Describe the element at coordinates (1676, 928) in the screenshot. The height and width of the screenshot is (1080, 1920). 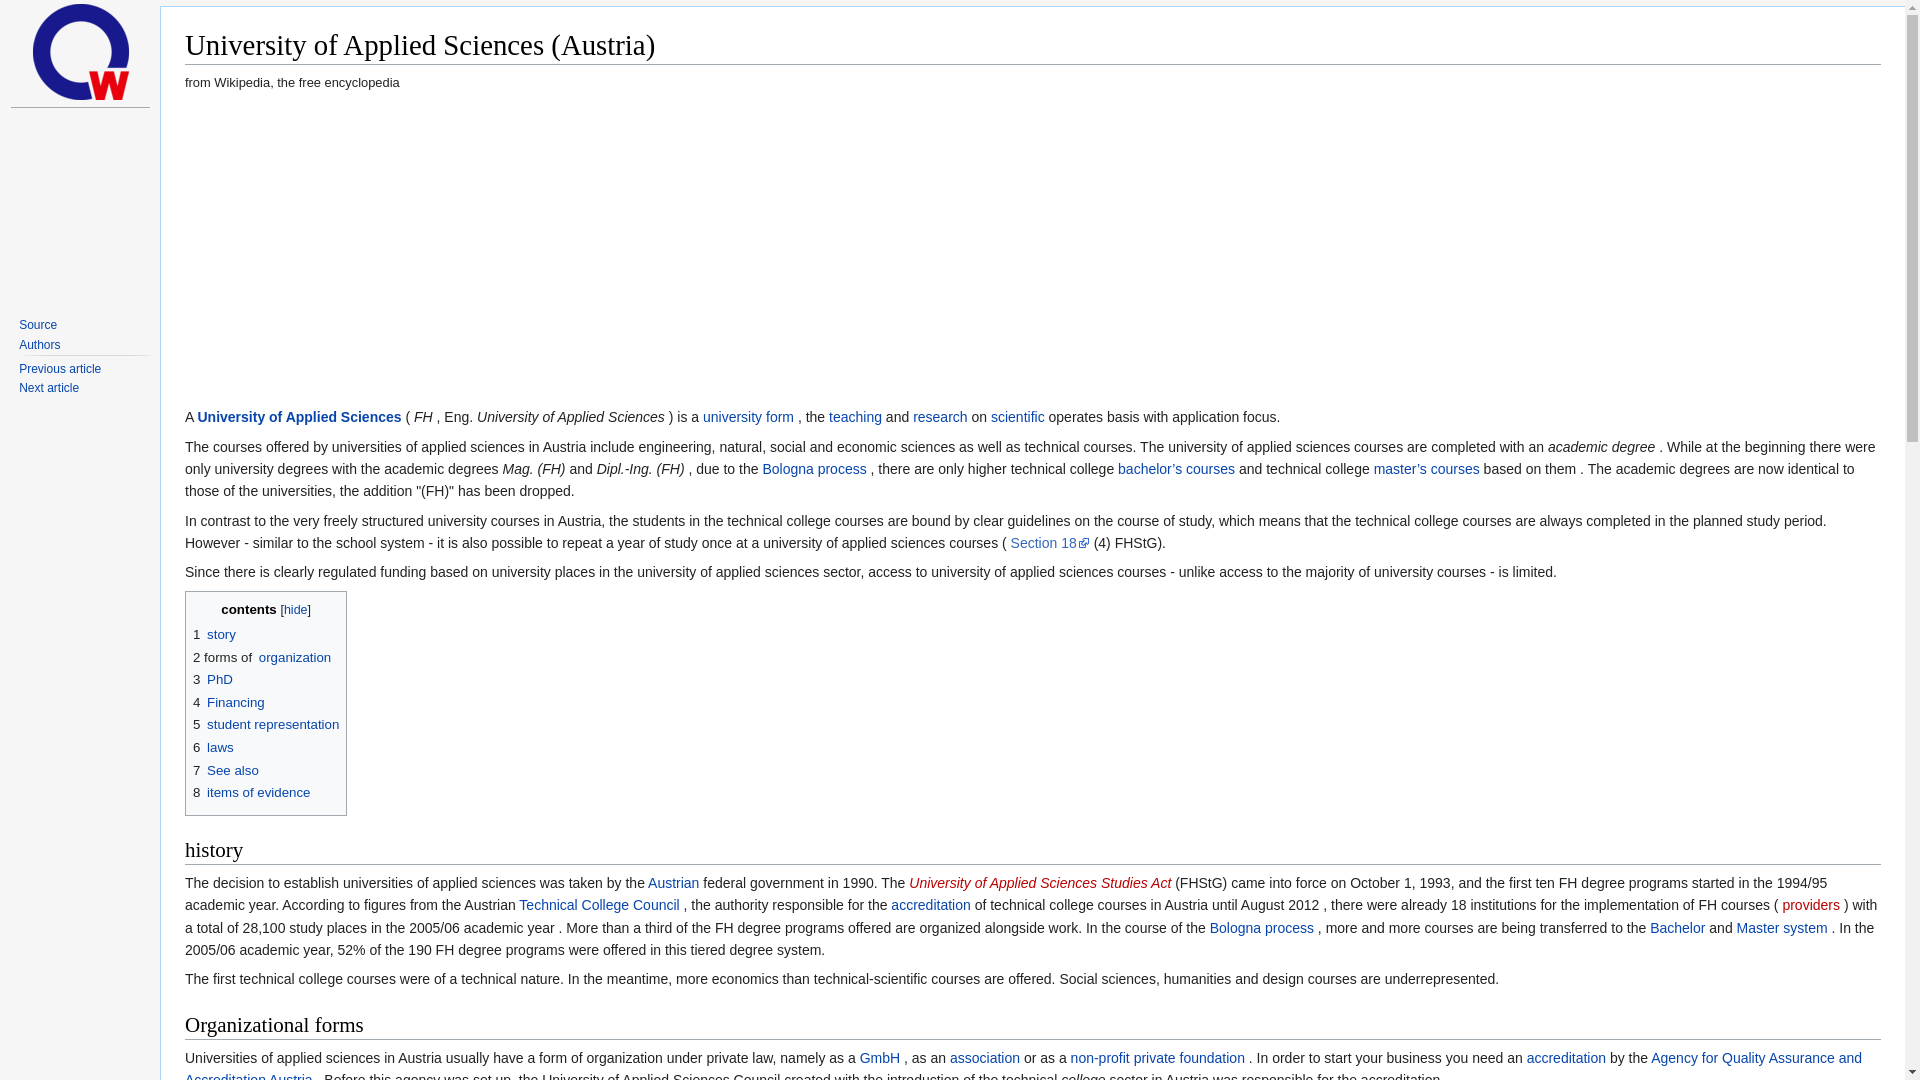
I see `Bachelor` at that location.